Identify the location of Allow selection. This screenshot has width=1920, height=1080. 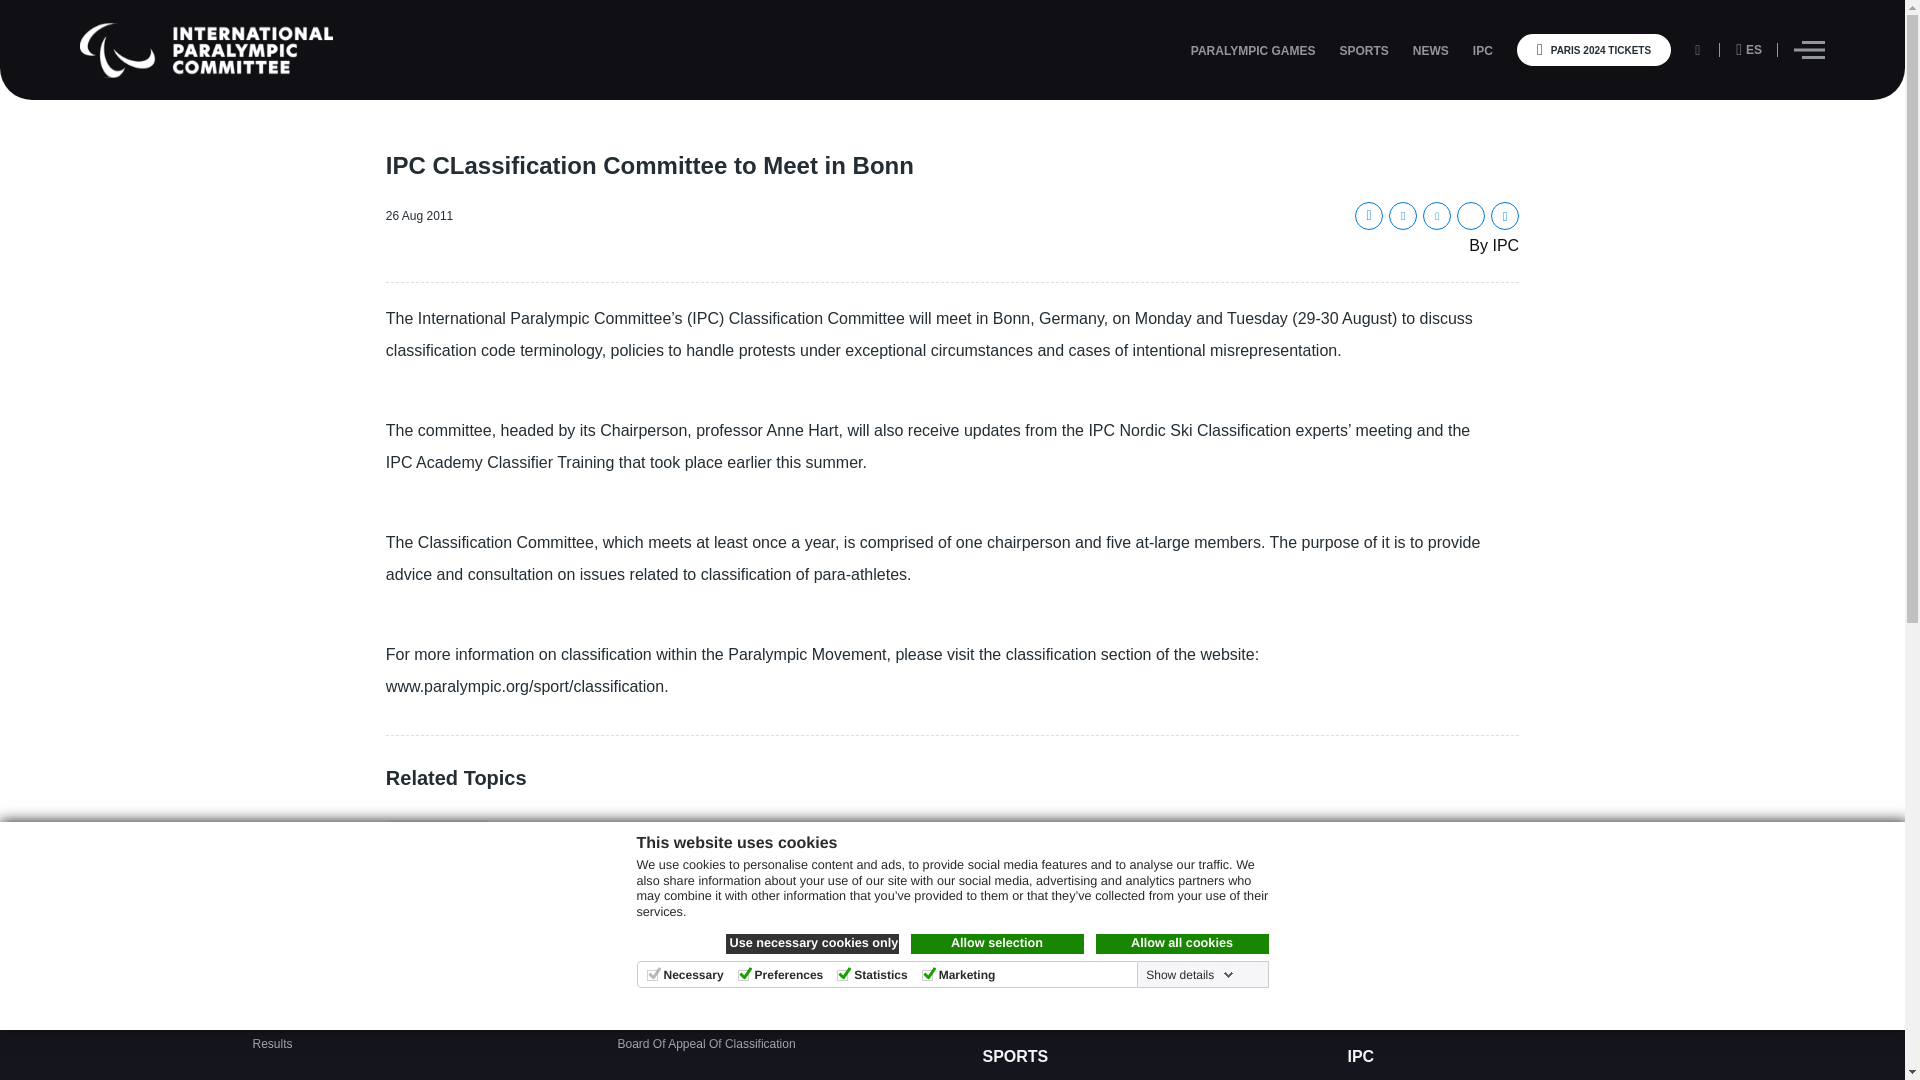
(996, 944).